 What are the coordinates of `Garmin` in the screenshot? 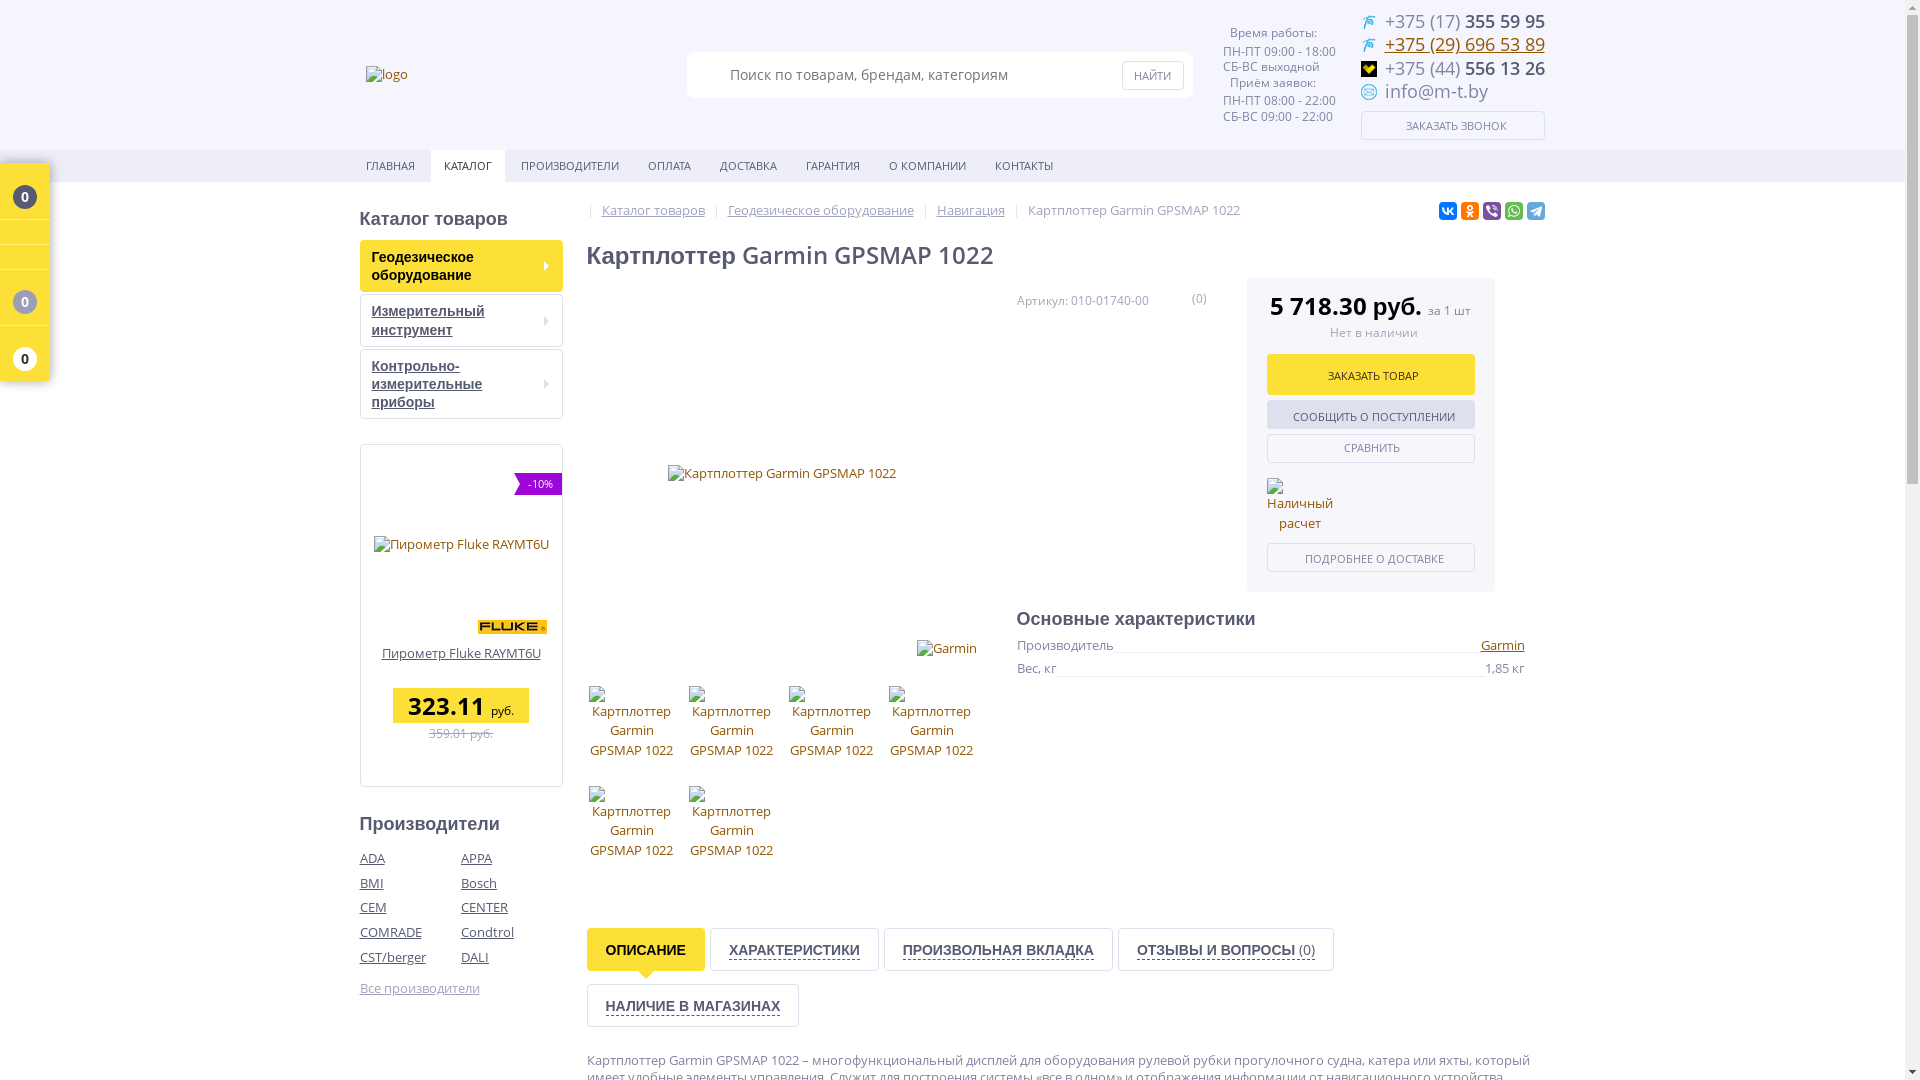 It's located at (1502, 645).